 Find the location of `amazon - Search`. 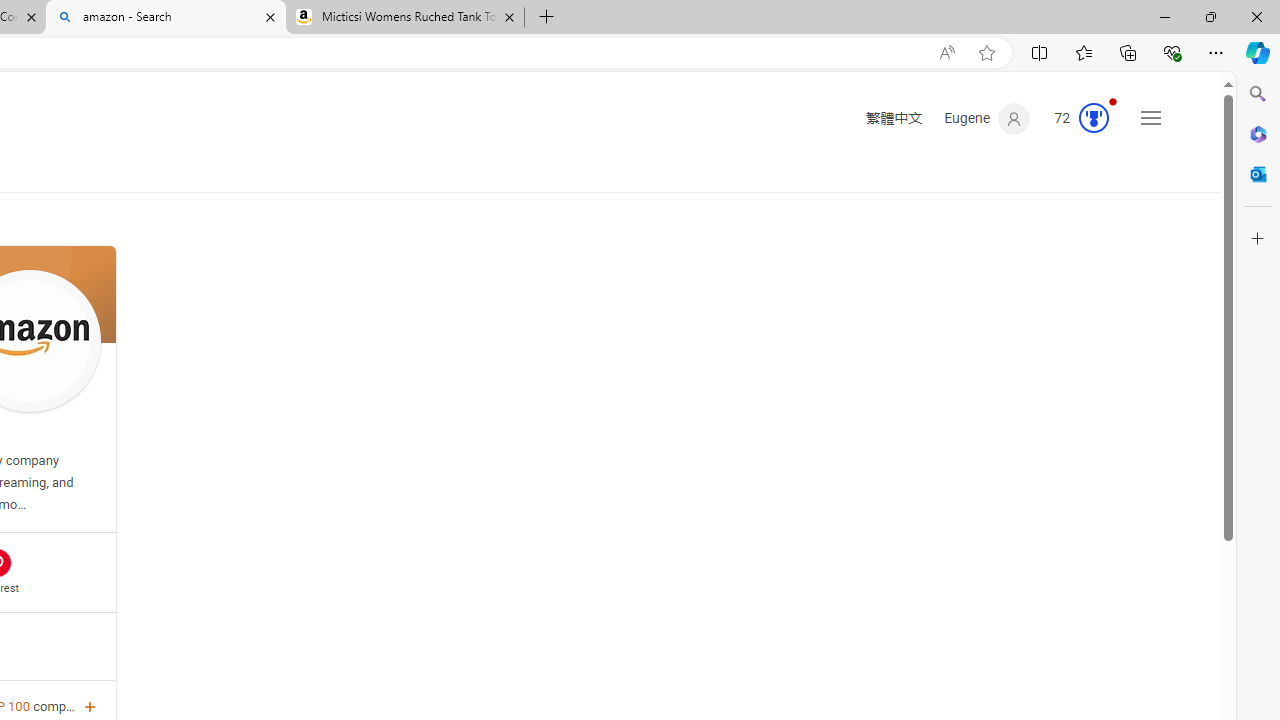

amazon - Search is located at coordinates (166, 18).